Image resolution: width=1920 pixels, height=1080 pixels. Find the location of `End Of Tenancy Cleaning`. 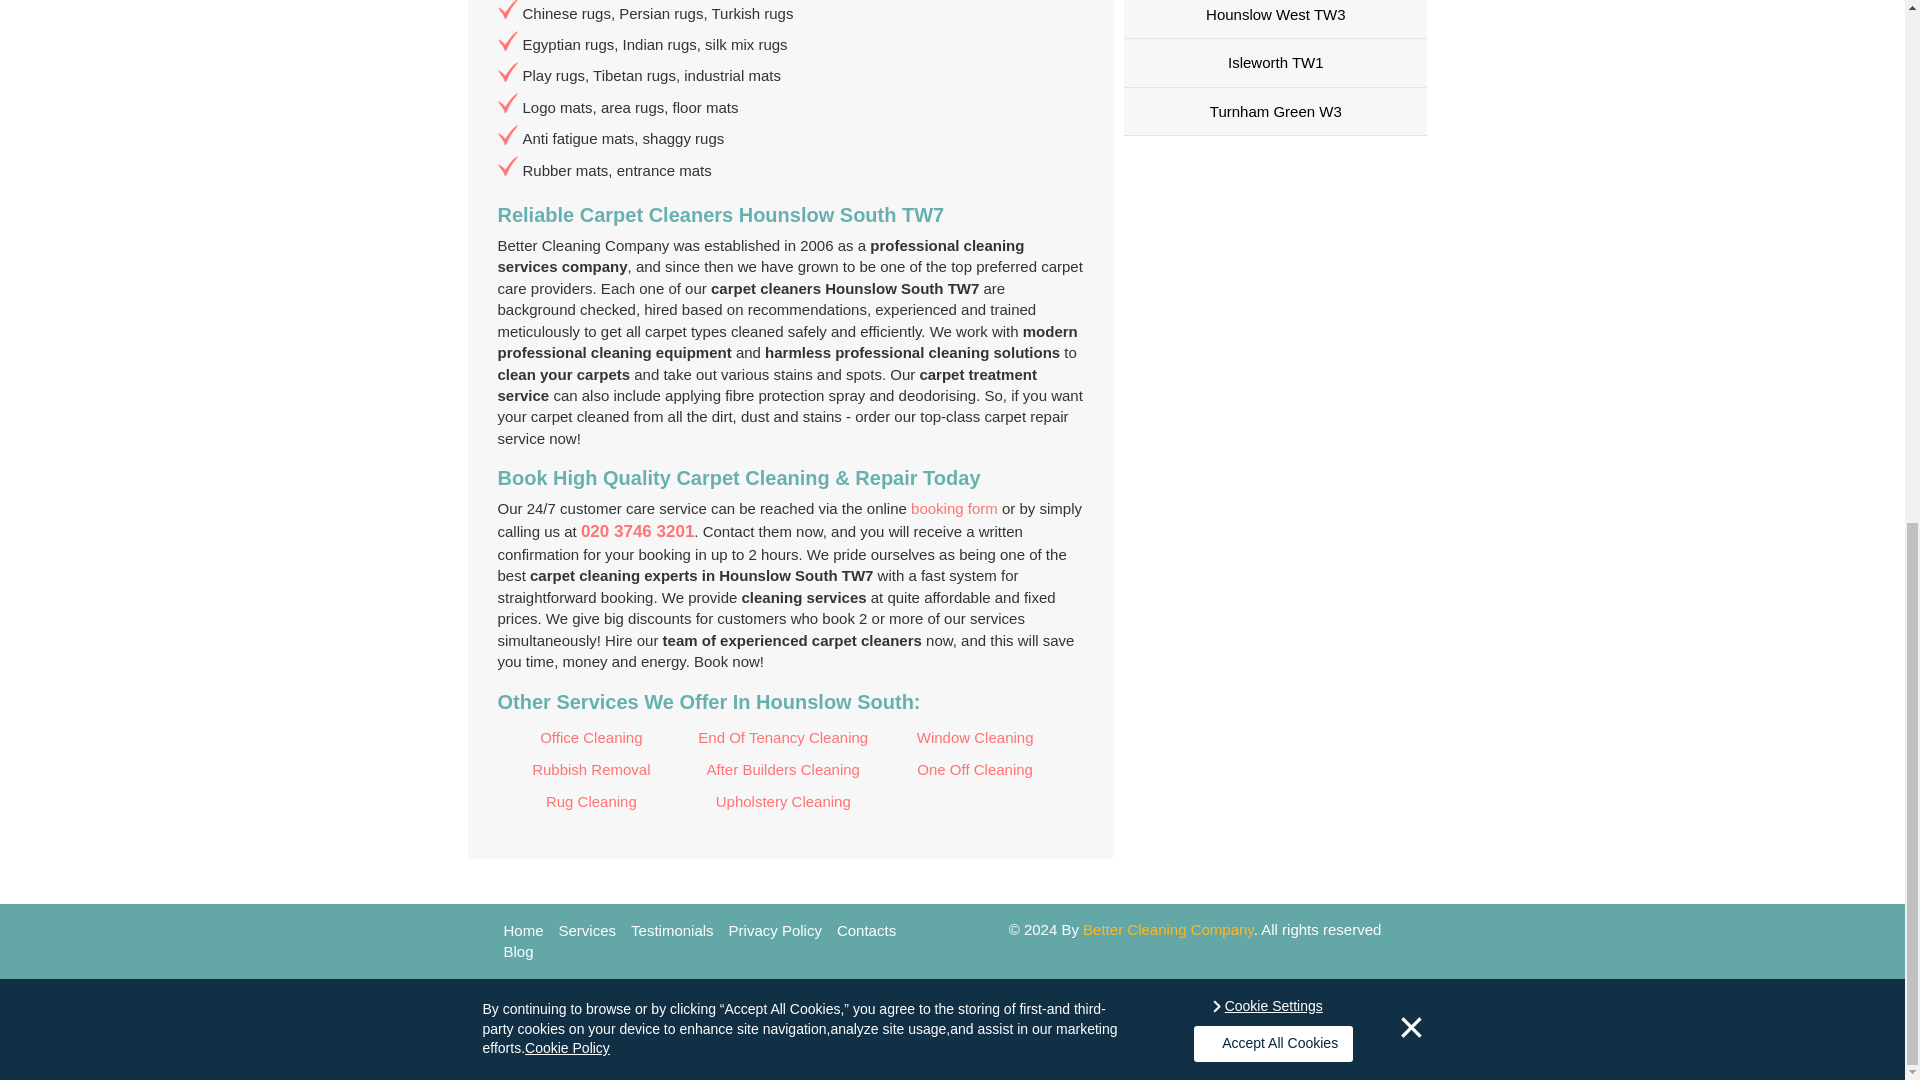

End Of Tenancy Cleaning is located at coordinates (783, 736).